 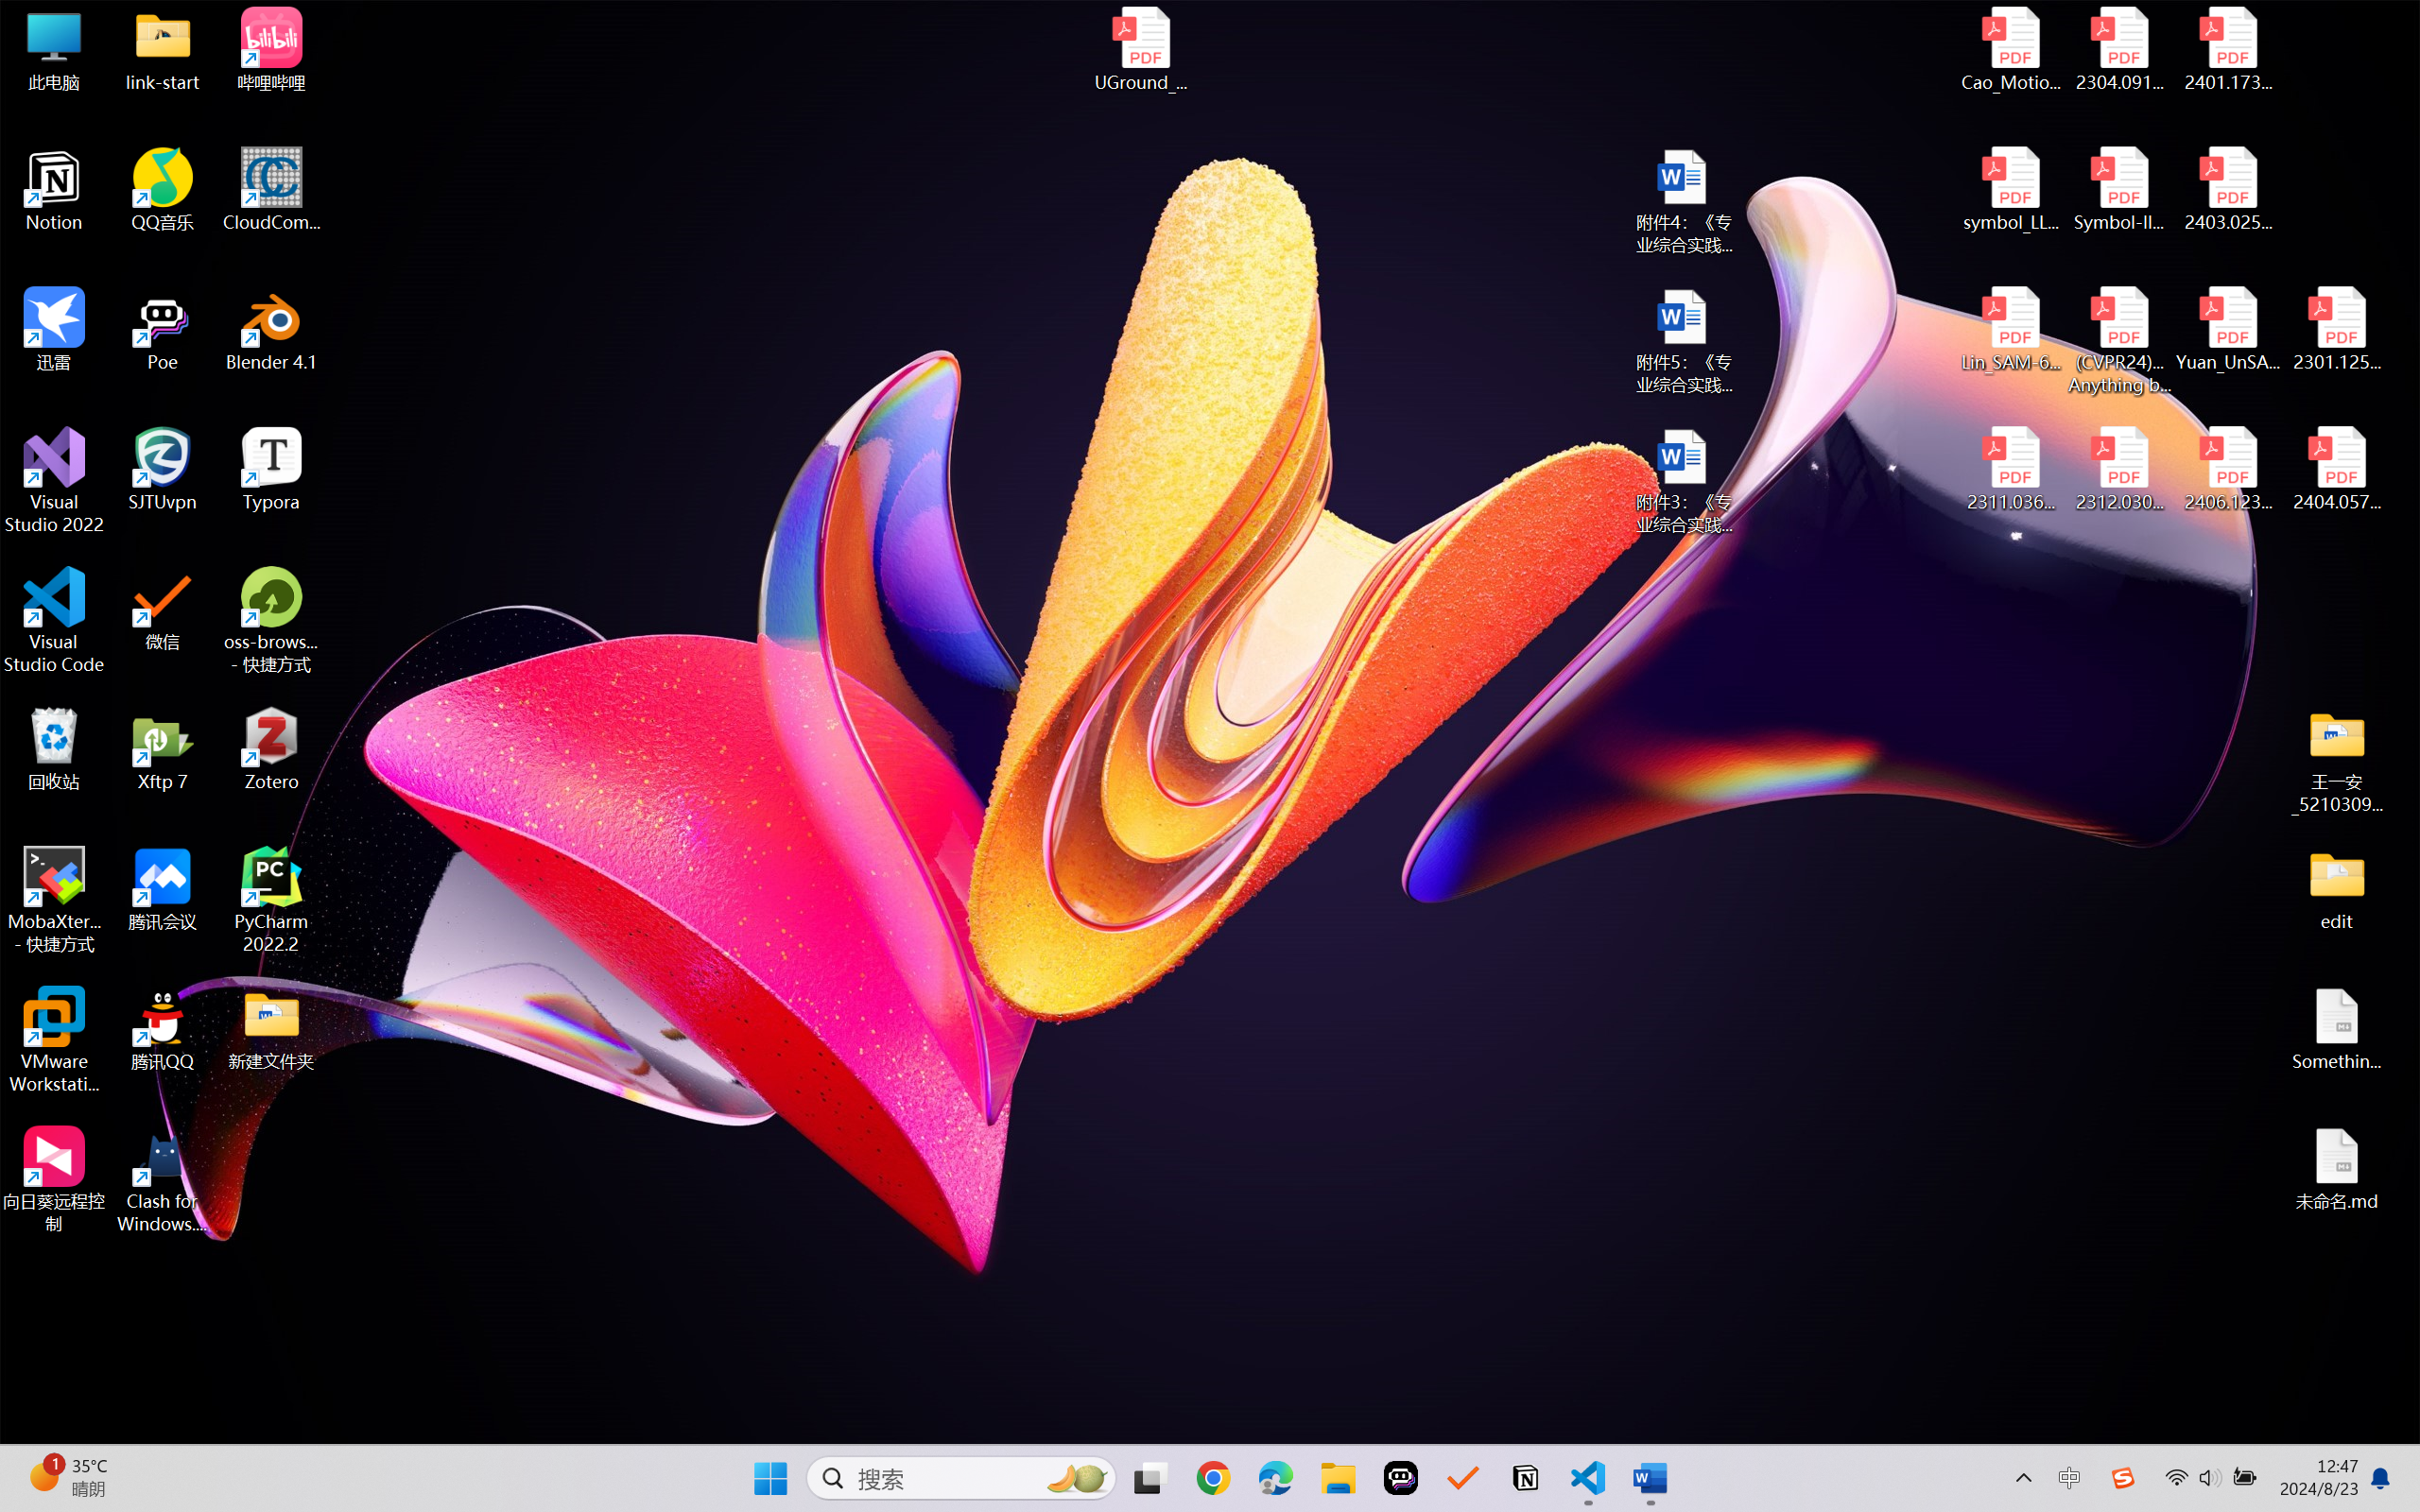 I want to click on 2406.12373v2.pdf, so click(x=2227, y=470).